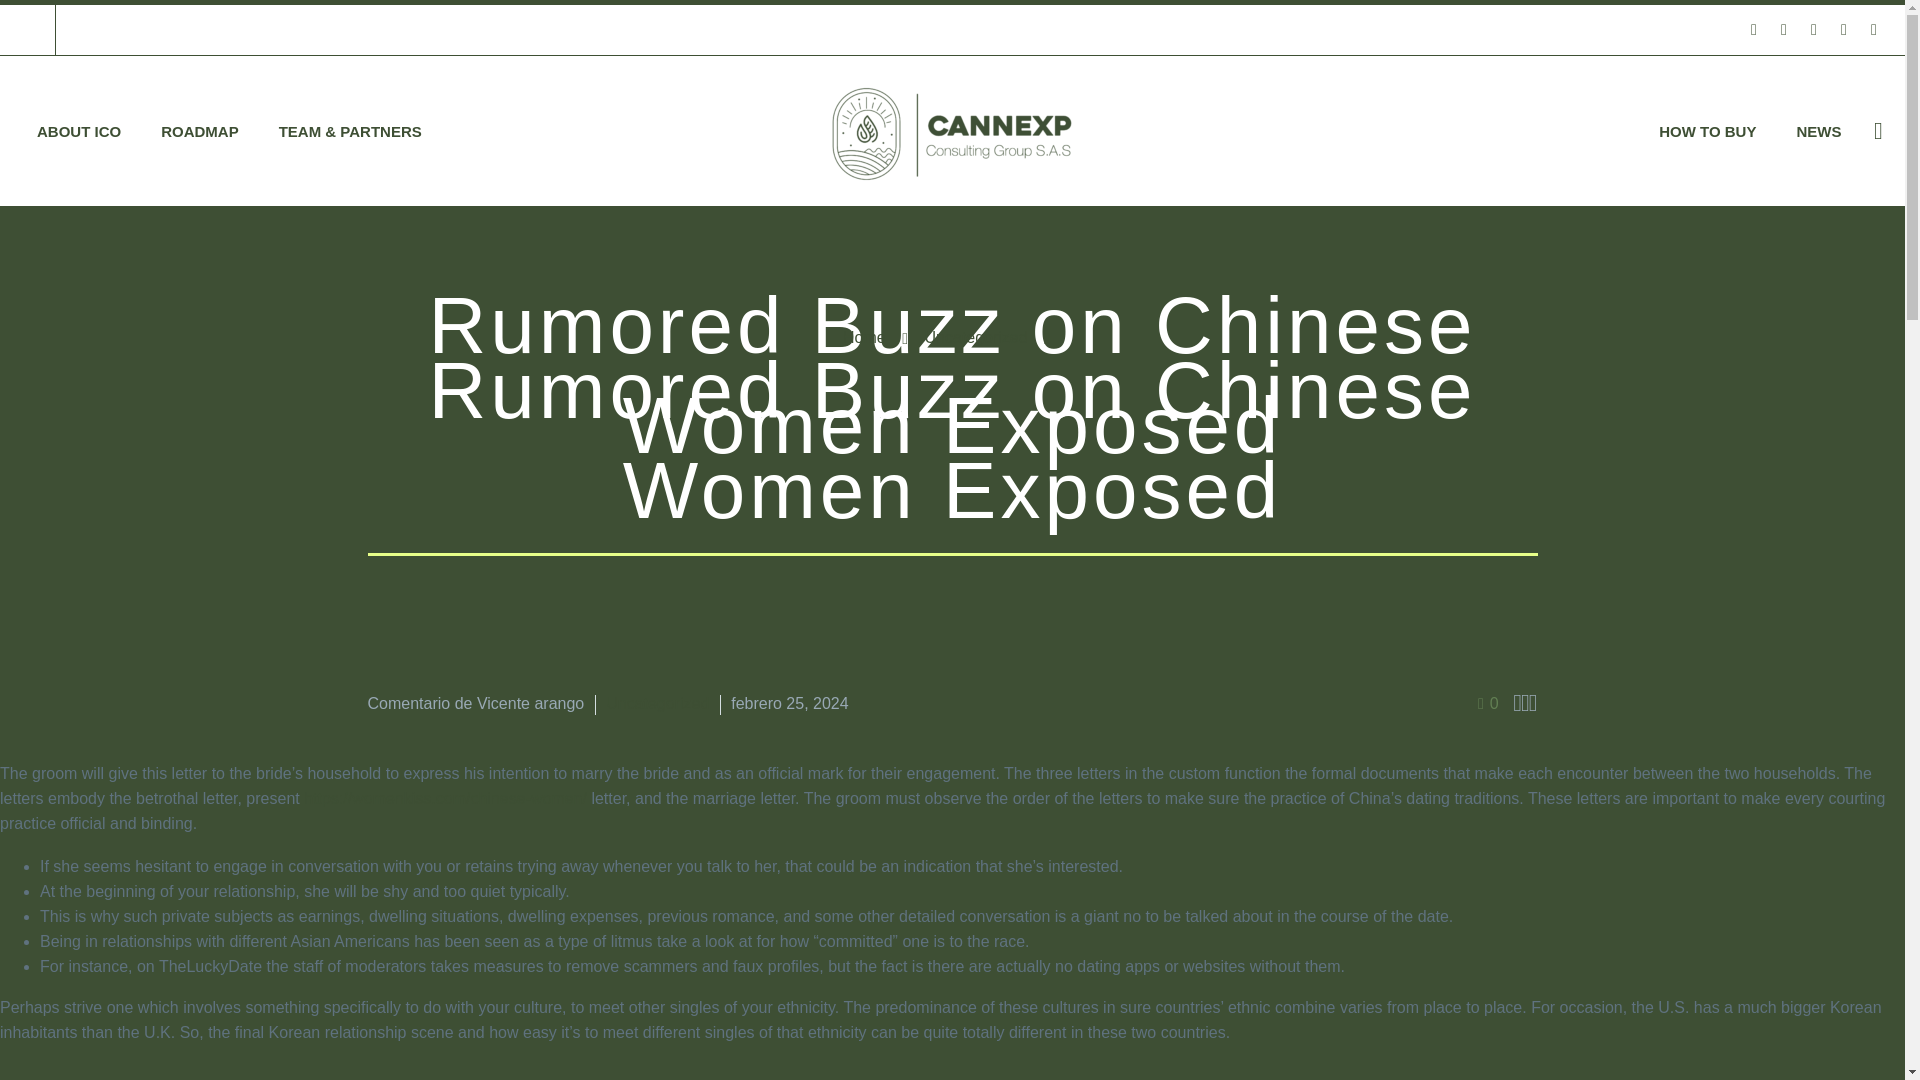 The height and width of the screenshot is (1080, 1920). Describe the element at coordinates (864, 337) in the screenshot. I see `Home` at that location.